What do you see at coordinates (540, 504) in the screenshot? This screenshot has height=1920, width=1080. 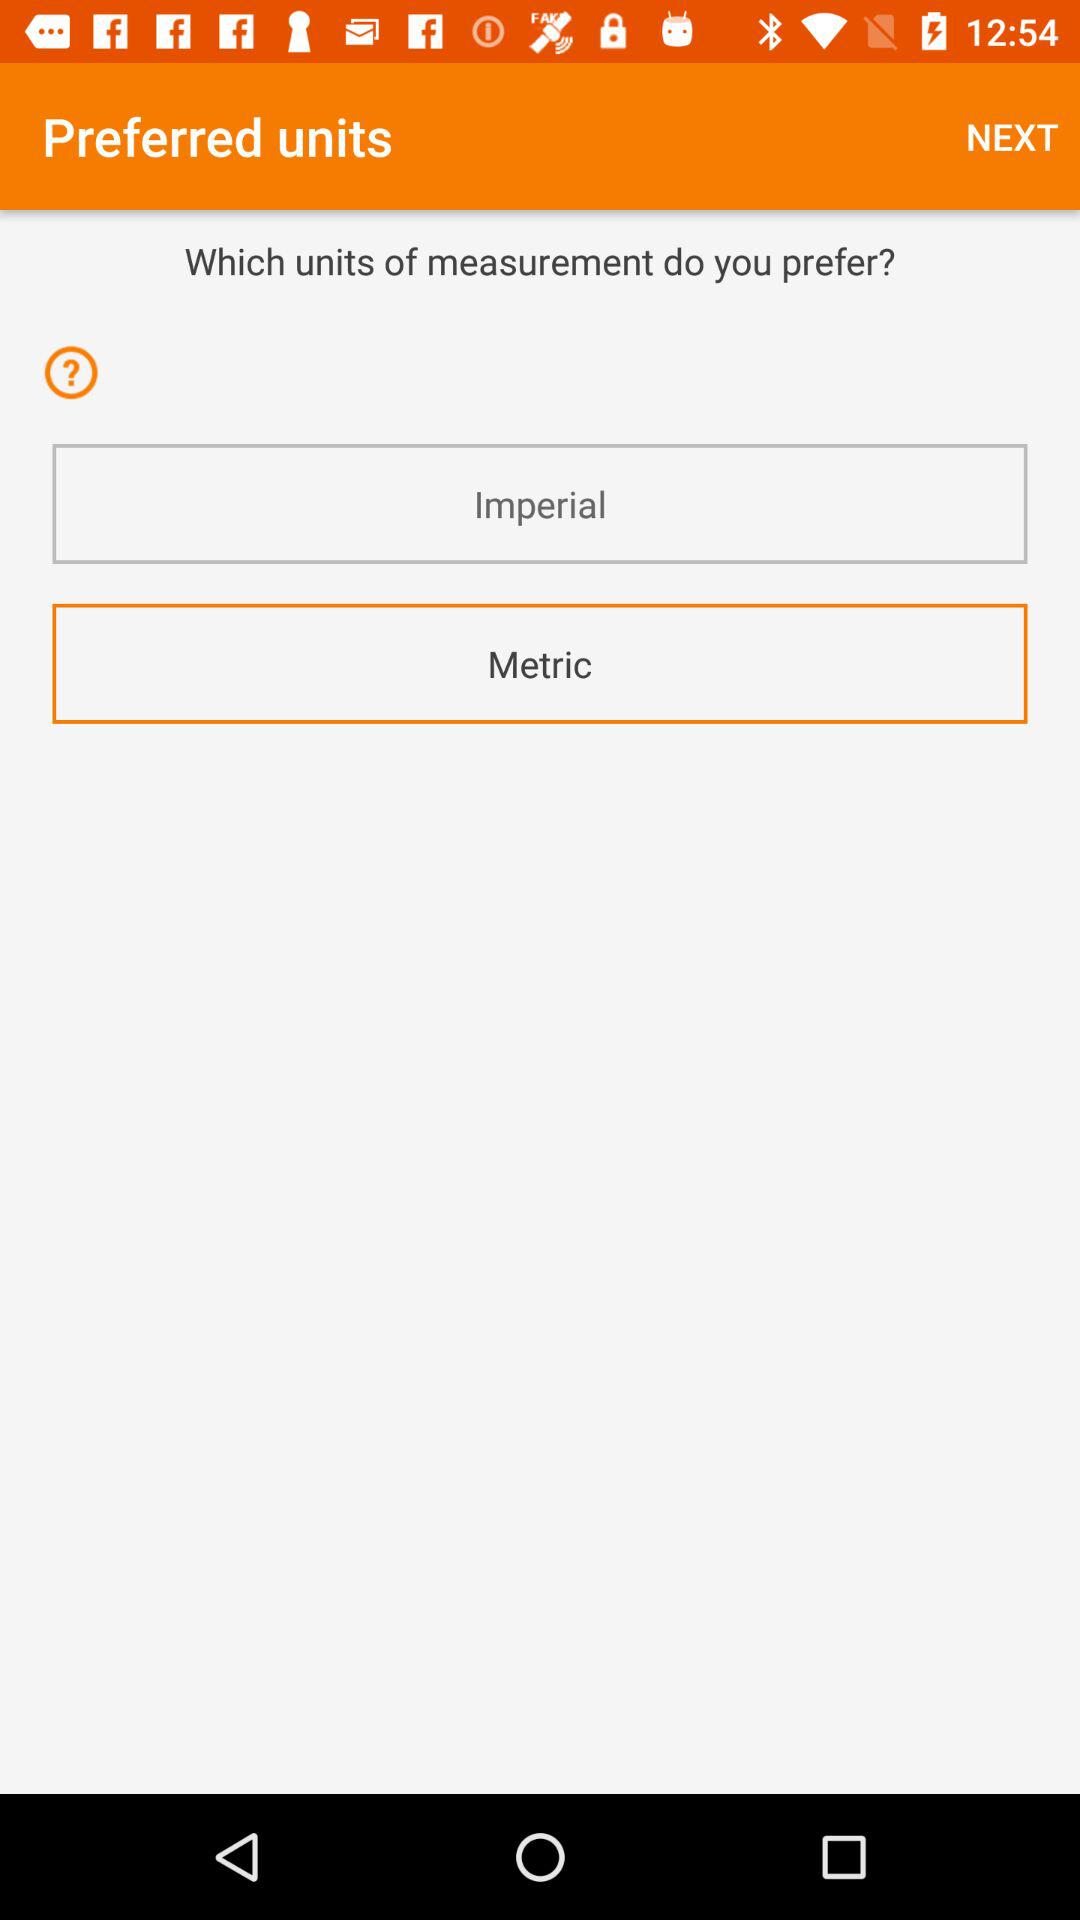 I see `open the icon above the metric icon` at bounding box center [540, 504].